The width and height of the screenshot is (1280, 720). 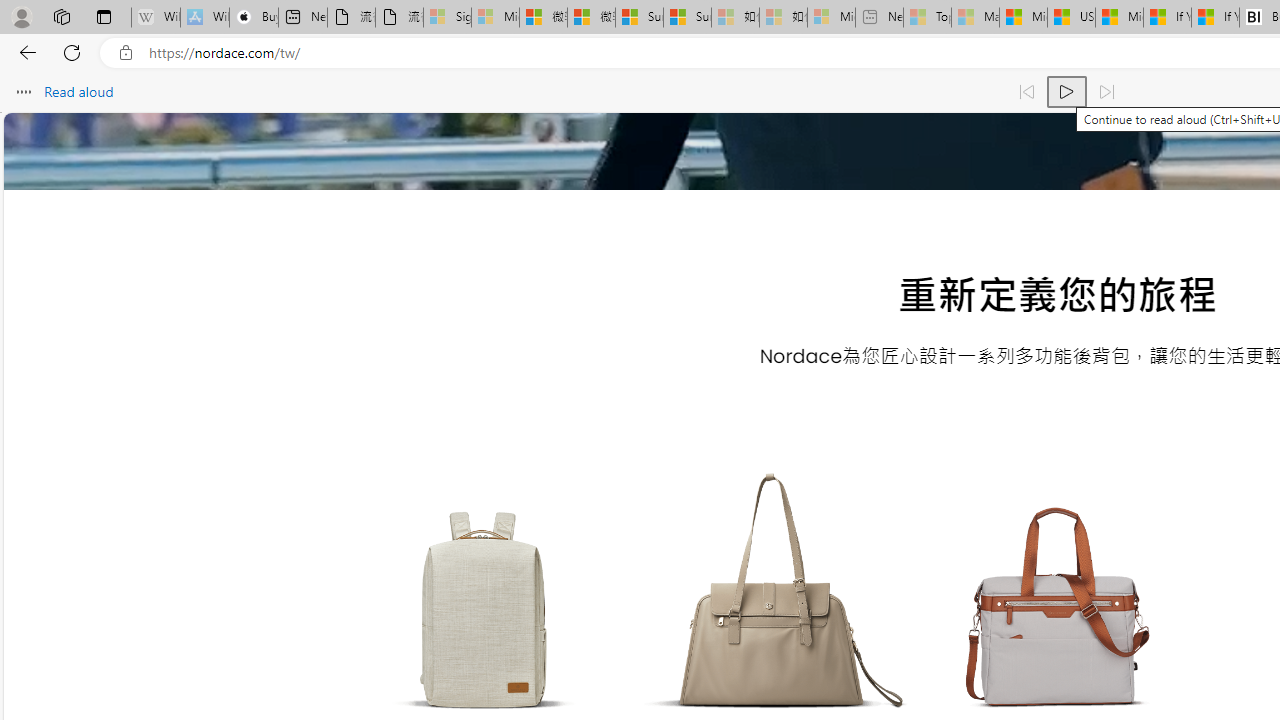 I want to click on US Heat Deaths Soared To Record High Last Year, so click(x=1071, y=18).